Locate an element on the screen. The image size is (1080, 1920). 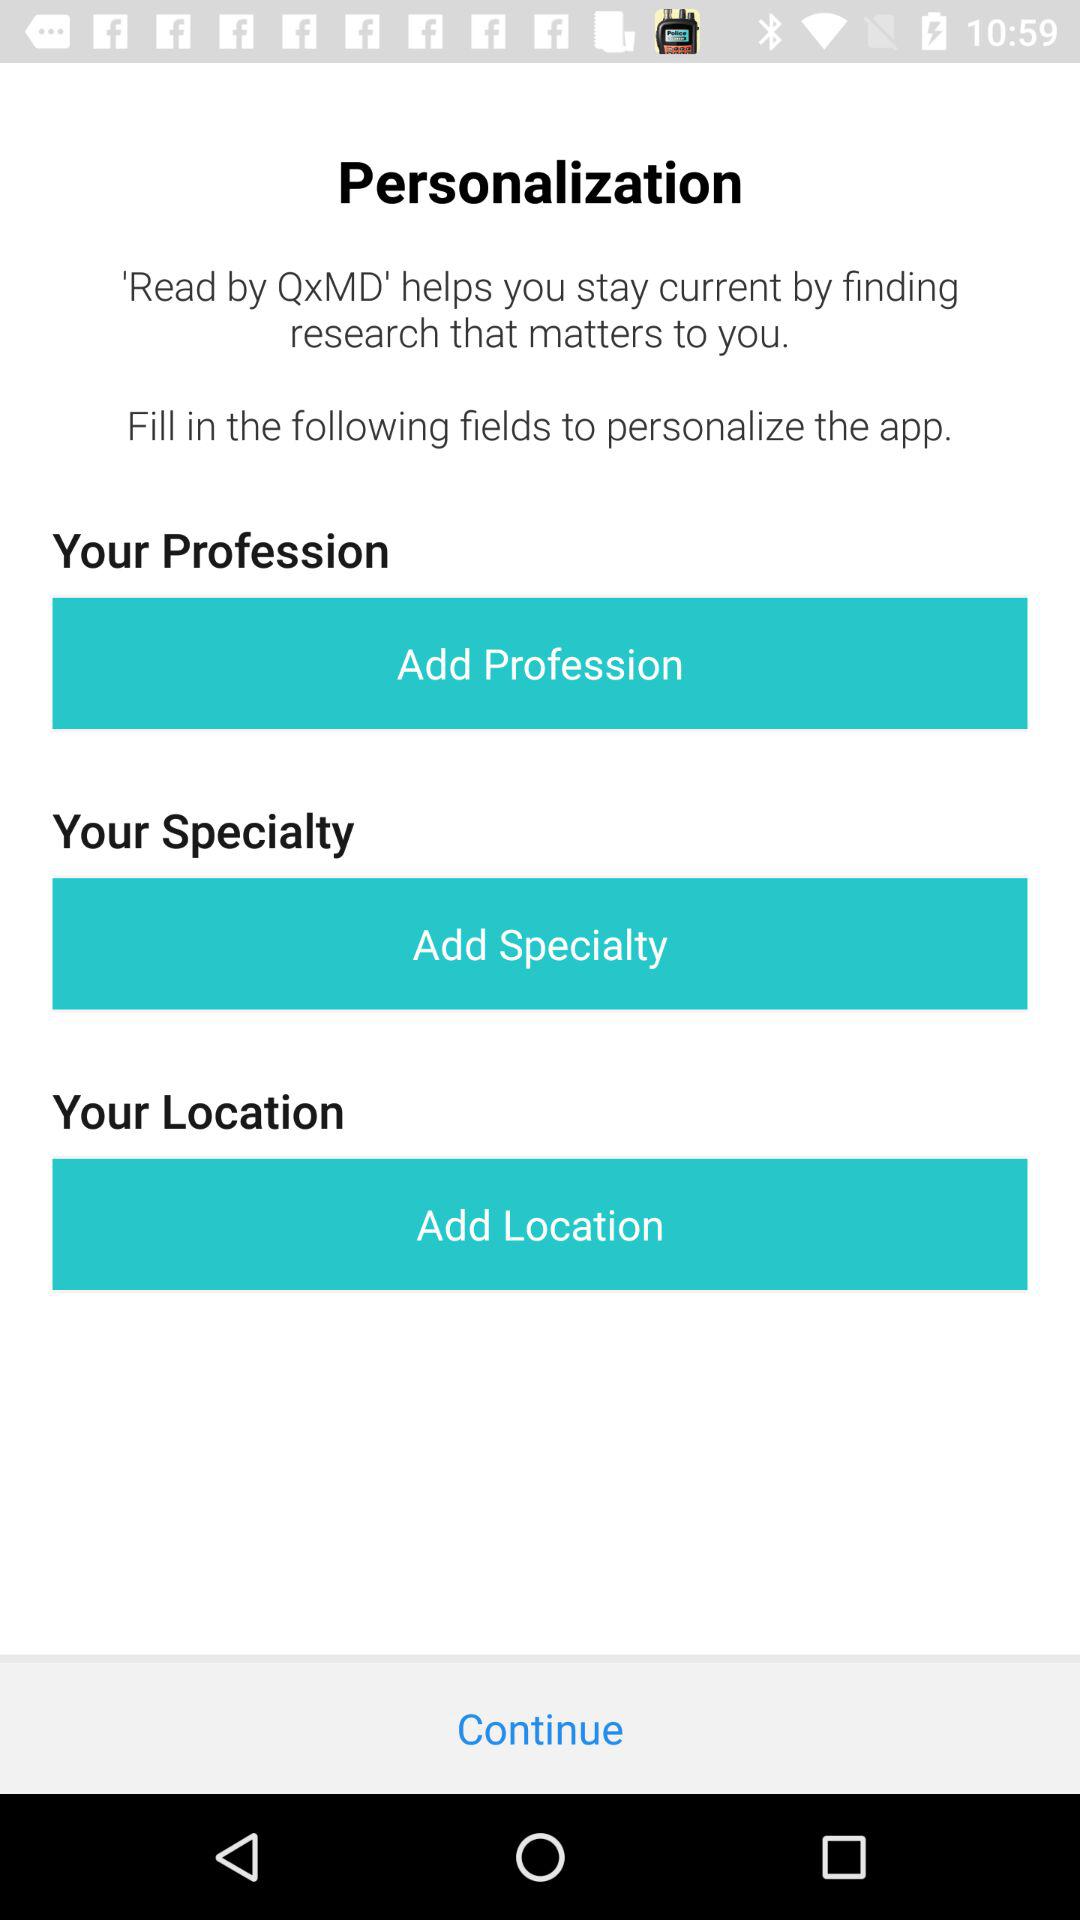
scroll to the continue is located at coordinates (540, 1728).